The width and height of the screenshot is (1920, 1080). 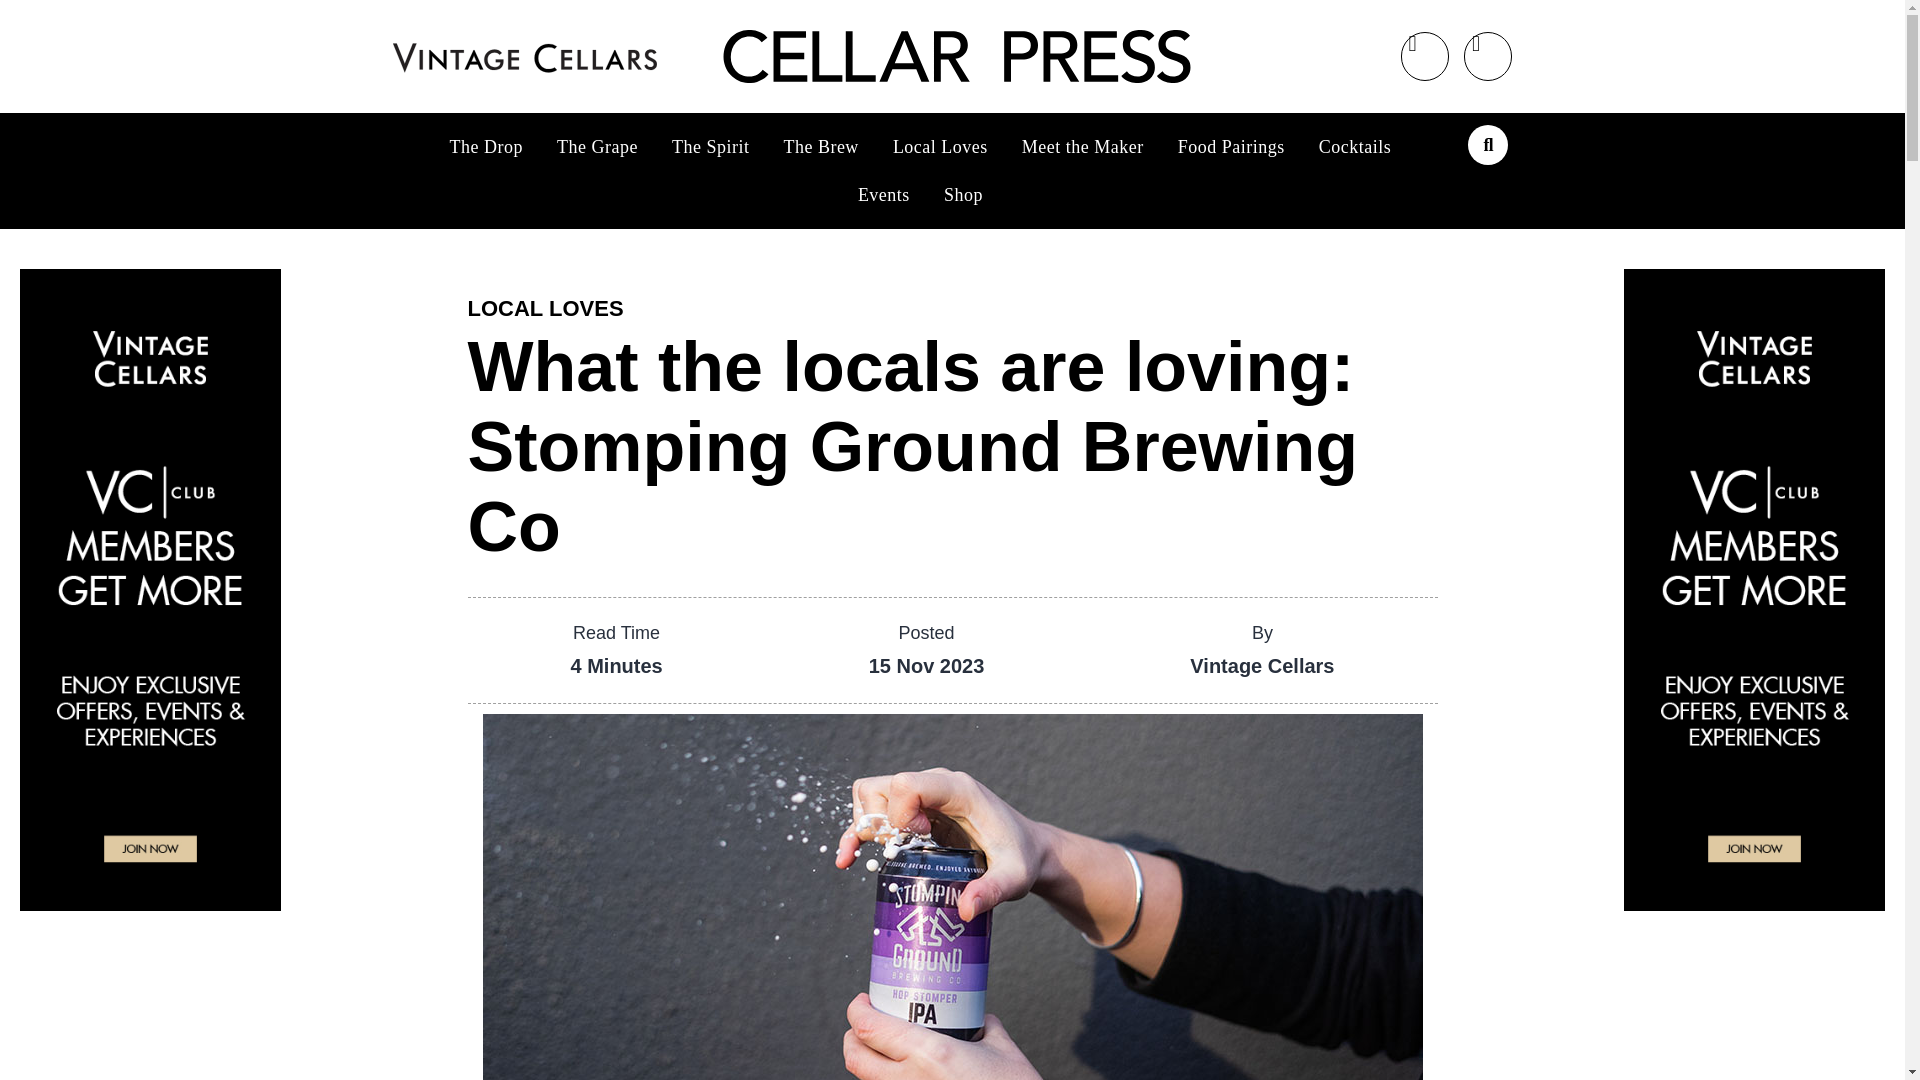 What do you see at coordinates (1355, 146) in the screenshot?
I see `Cocktails` at bounding box center [1355, 146].